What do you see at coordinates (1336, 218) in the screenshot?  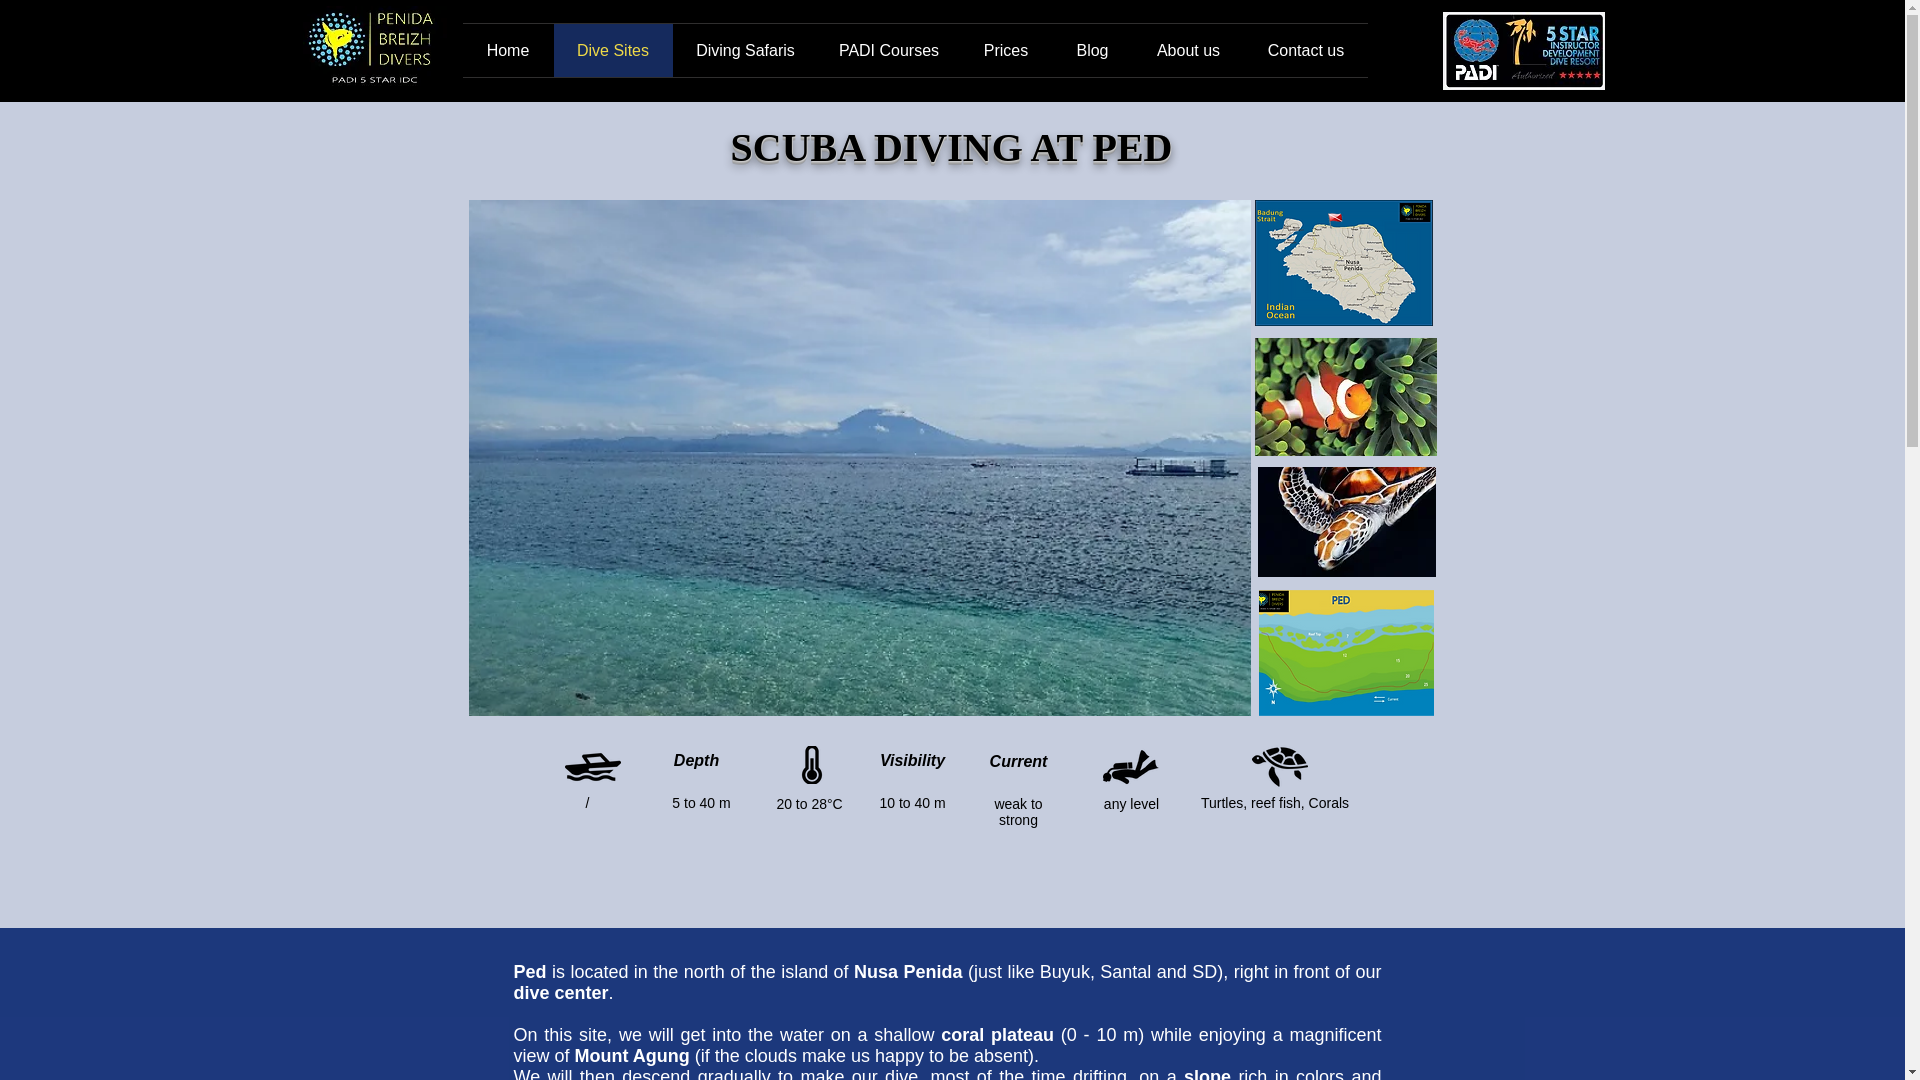 I see `Malibu Point` at bounding box center [1336, 218].